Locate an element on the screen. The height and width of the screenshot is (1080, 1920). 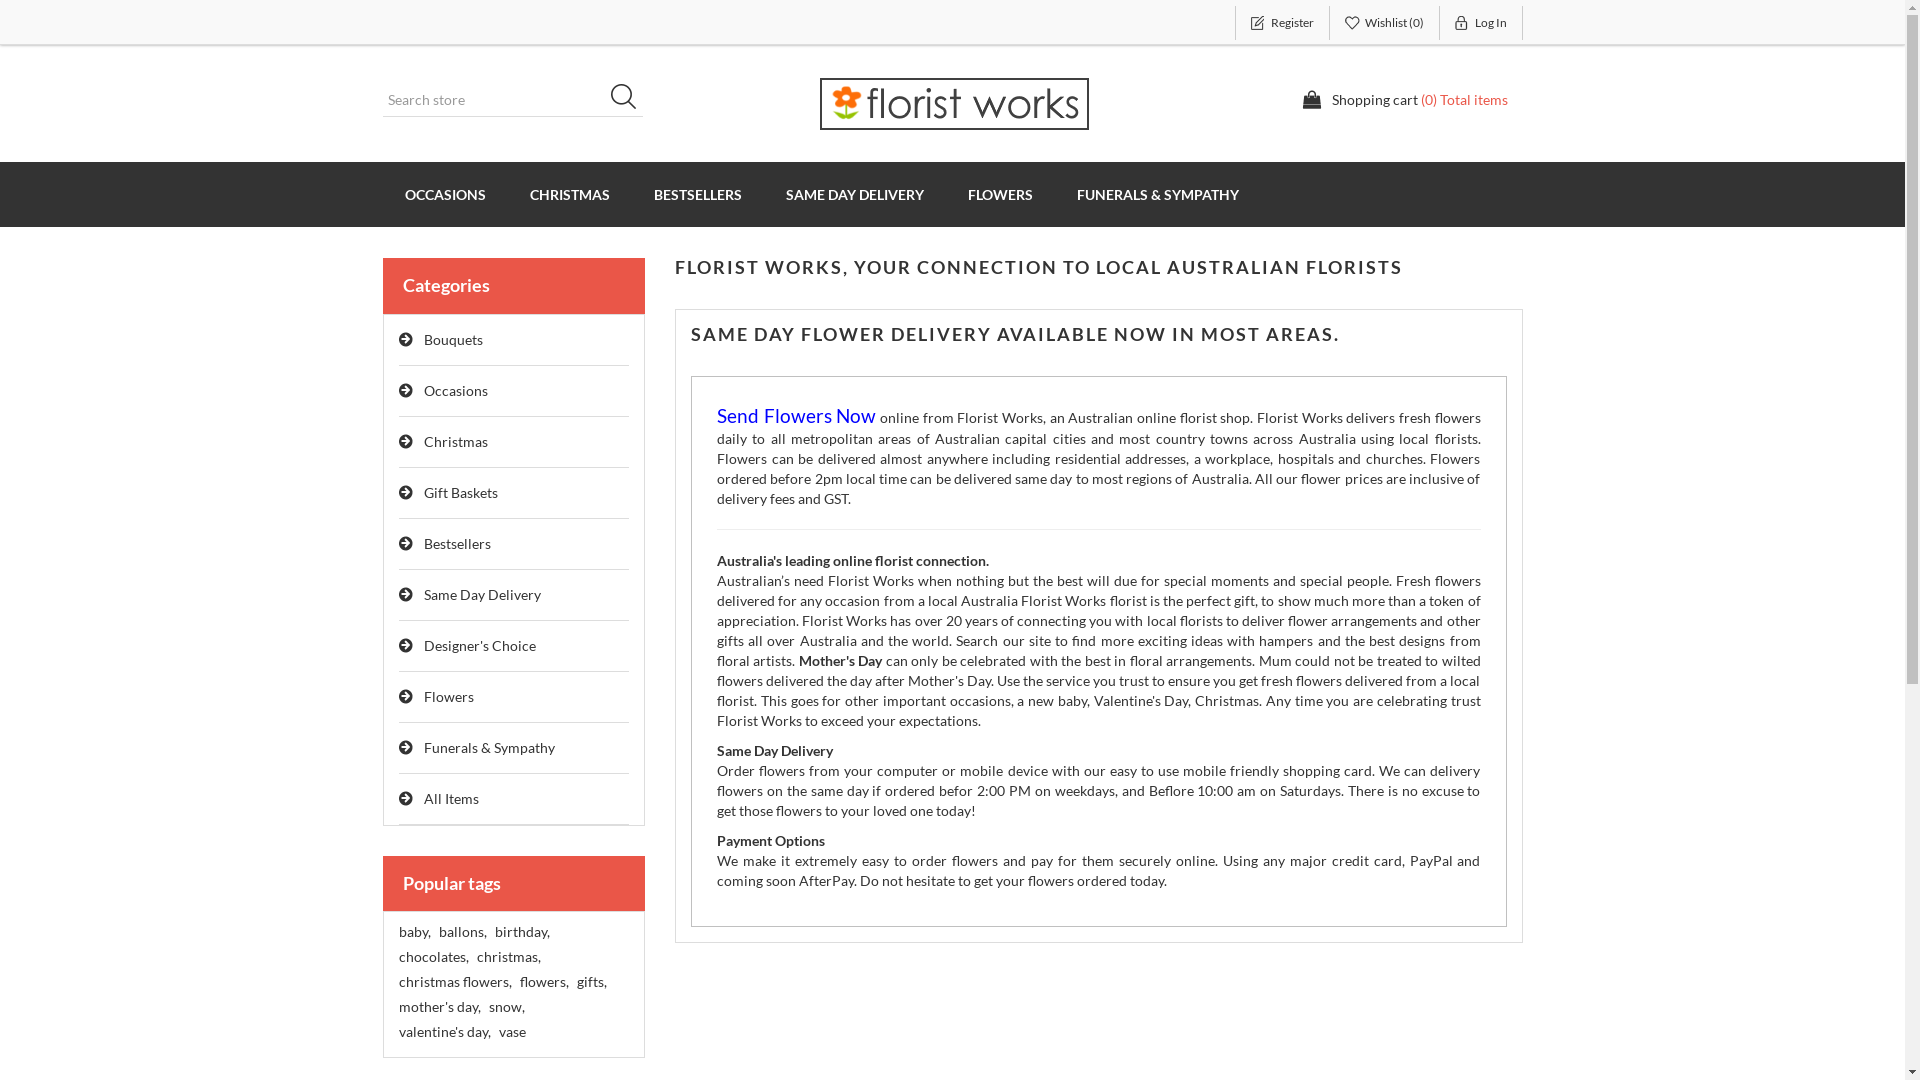
Same Day Delivery is located at coordinates (514, 596).